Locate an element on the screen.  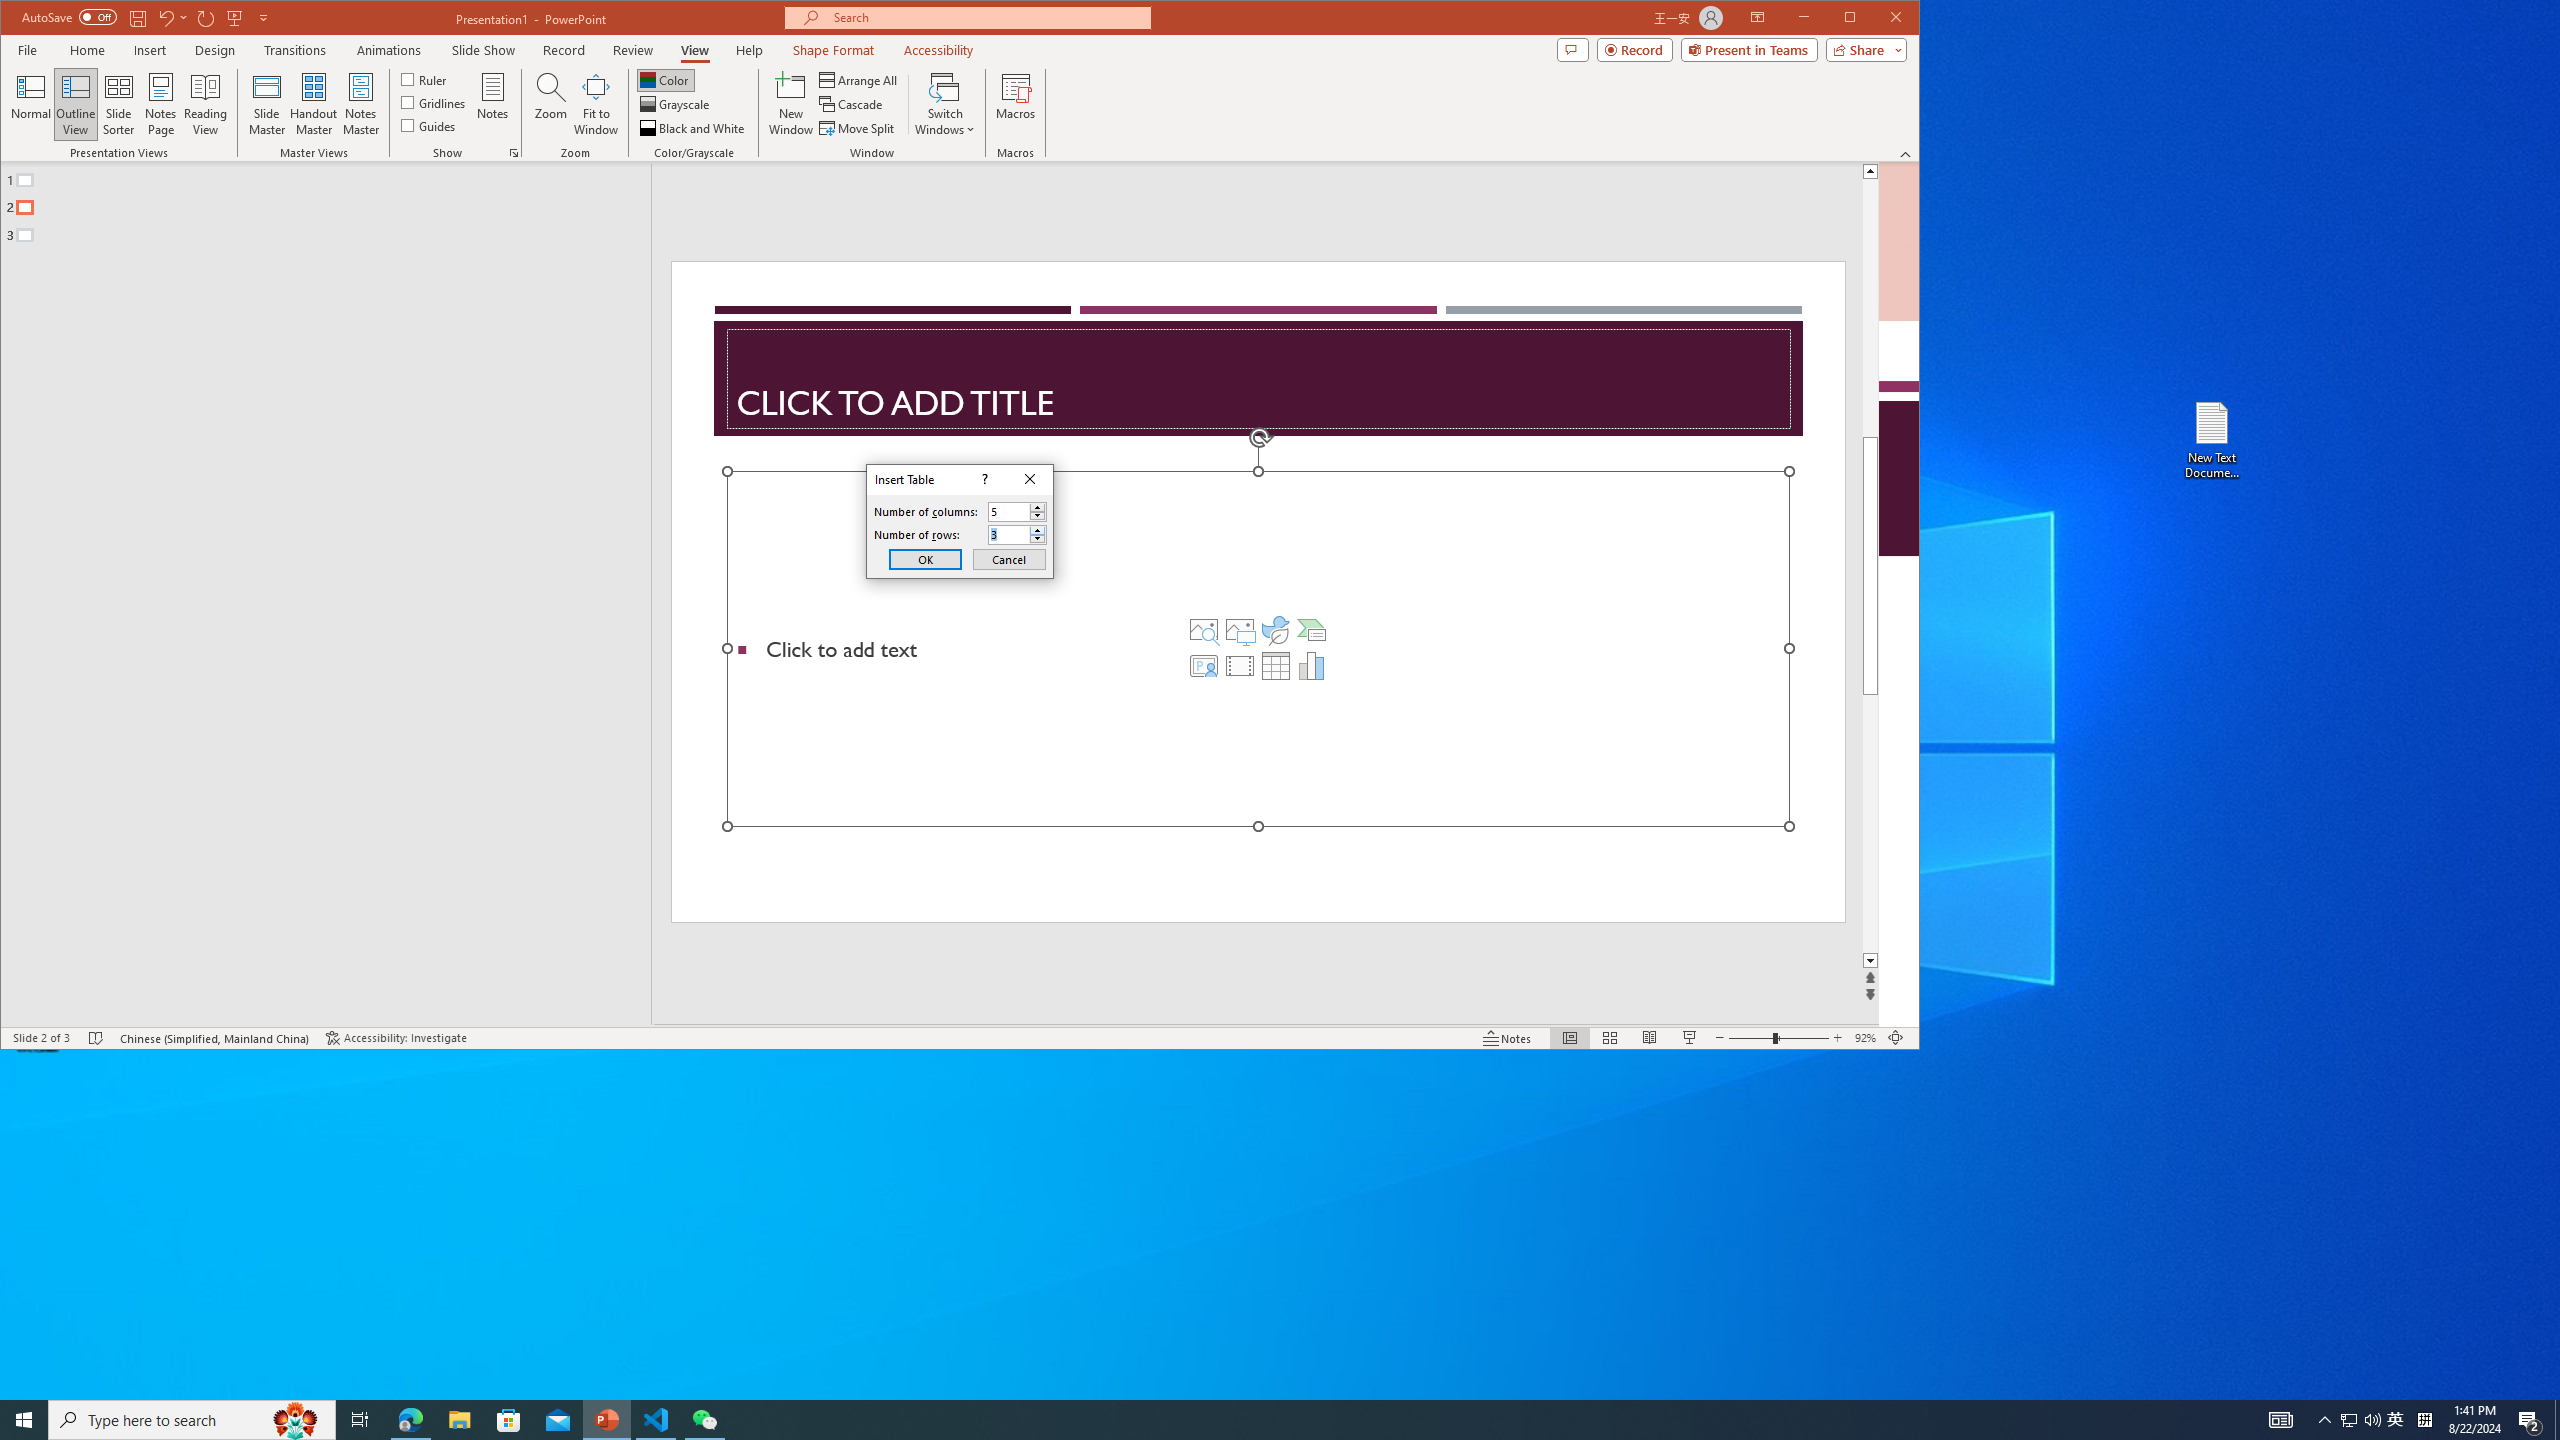
Insert Video is located at coordinates (1240, 666).